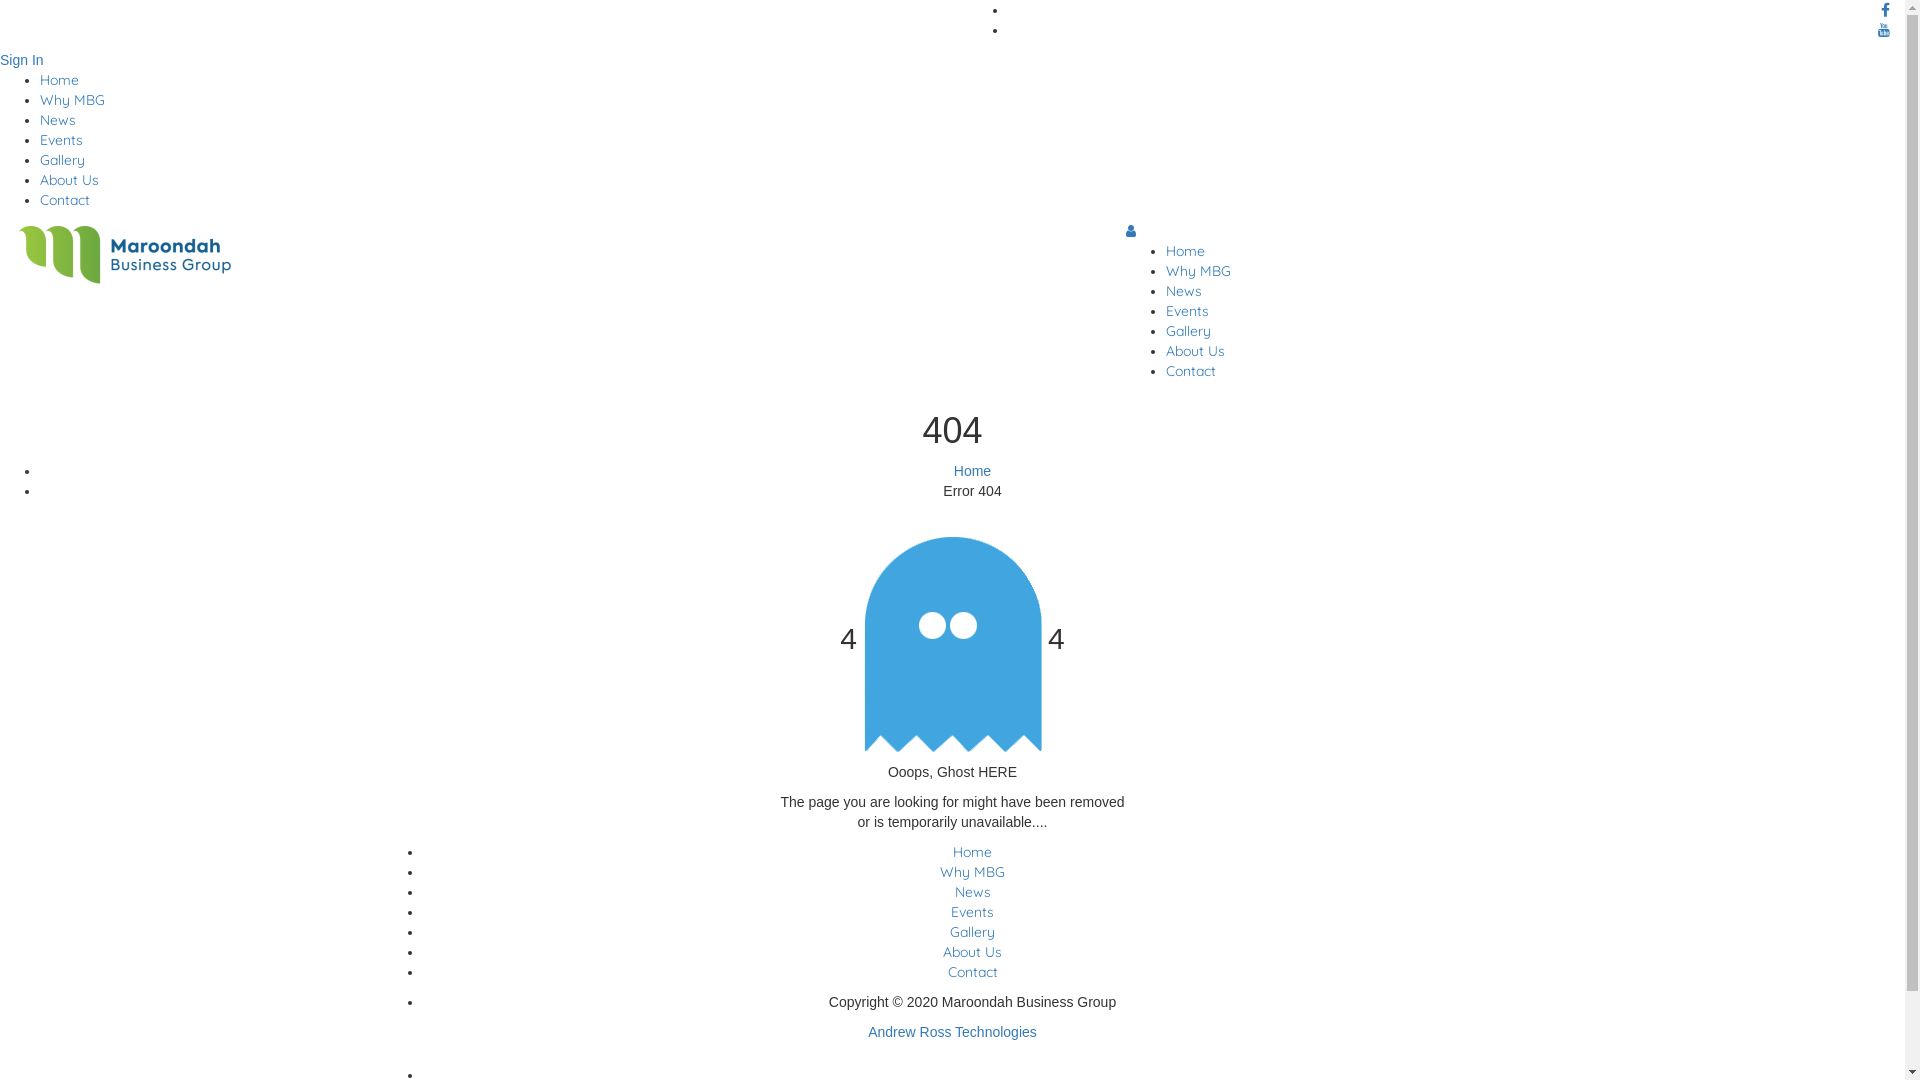 Image resolution: width=1920 pixels, height=1080 pixels. I want to click on Contact, so click(65, 200).